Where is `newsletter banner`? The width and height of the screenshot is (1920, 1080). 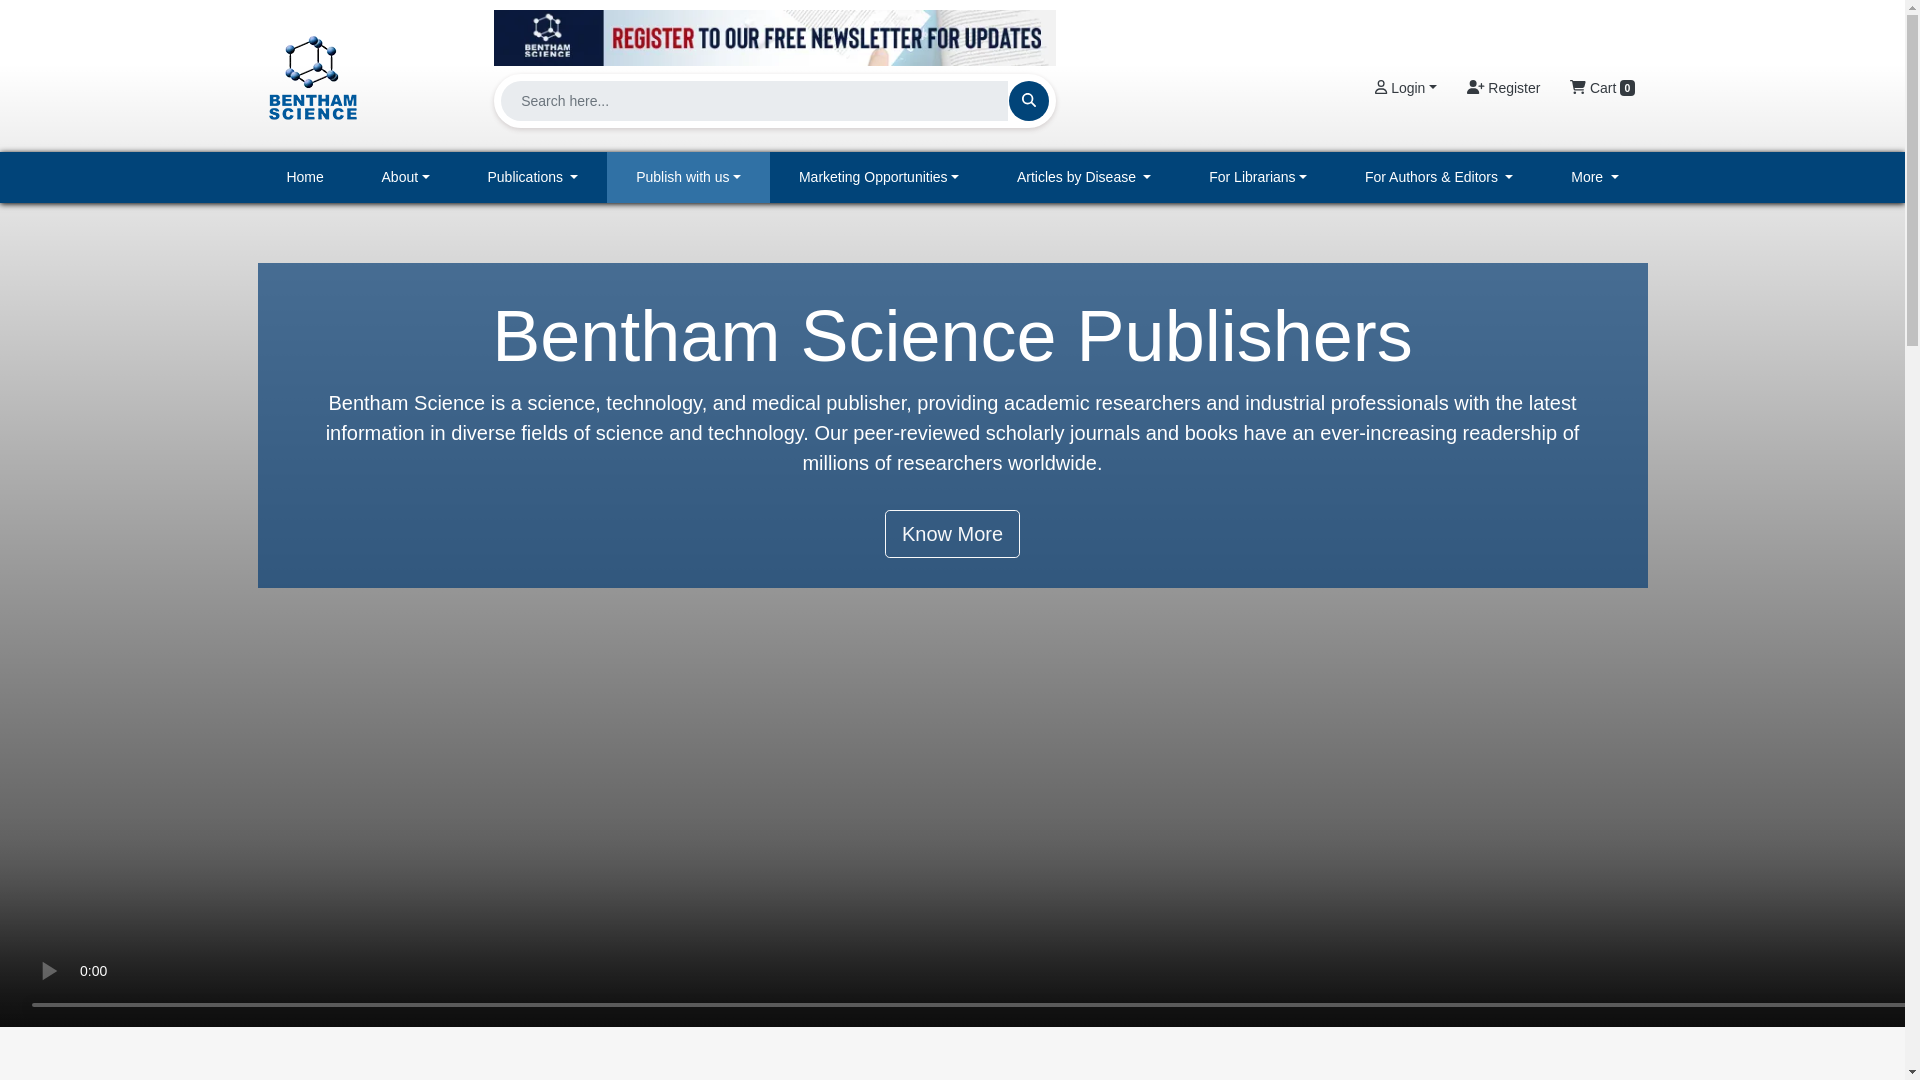 newsletter banner is located at coordinates (774, 32).